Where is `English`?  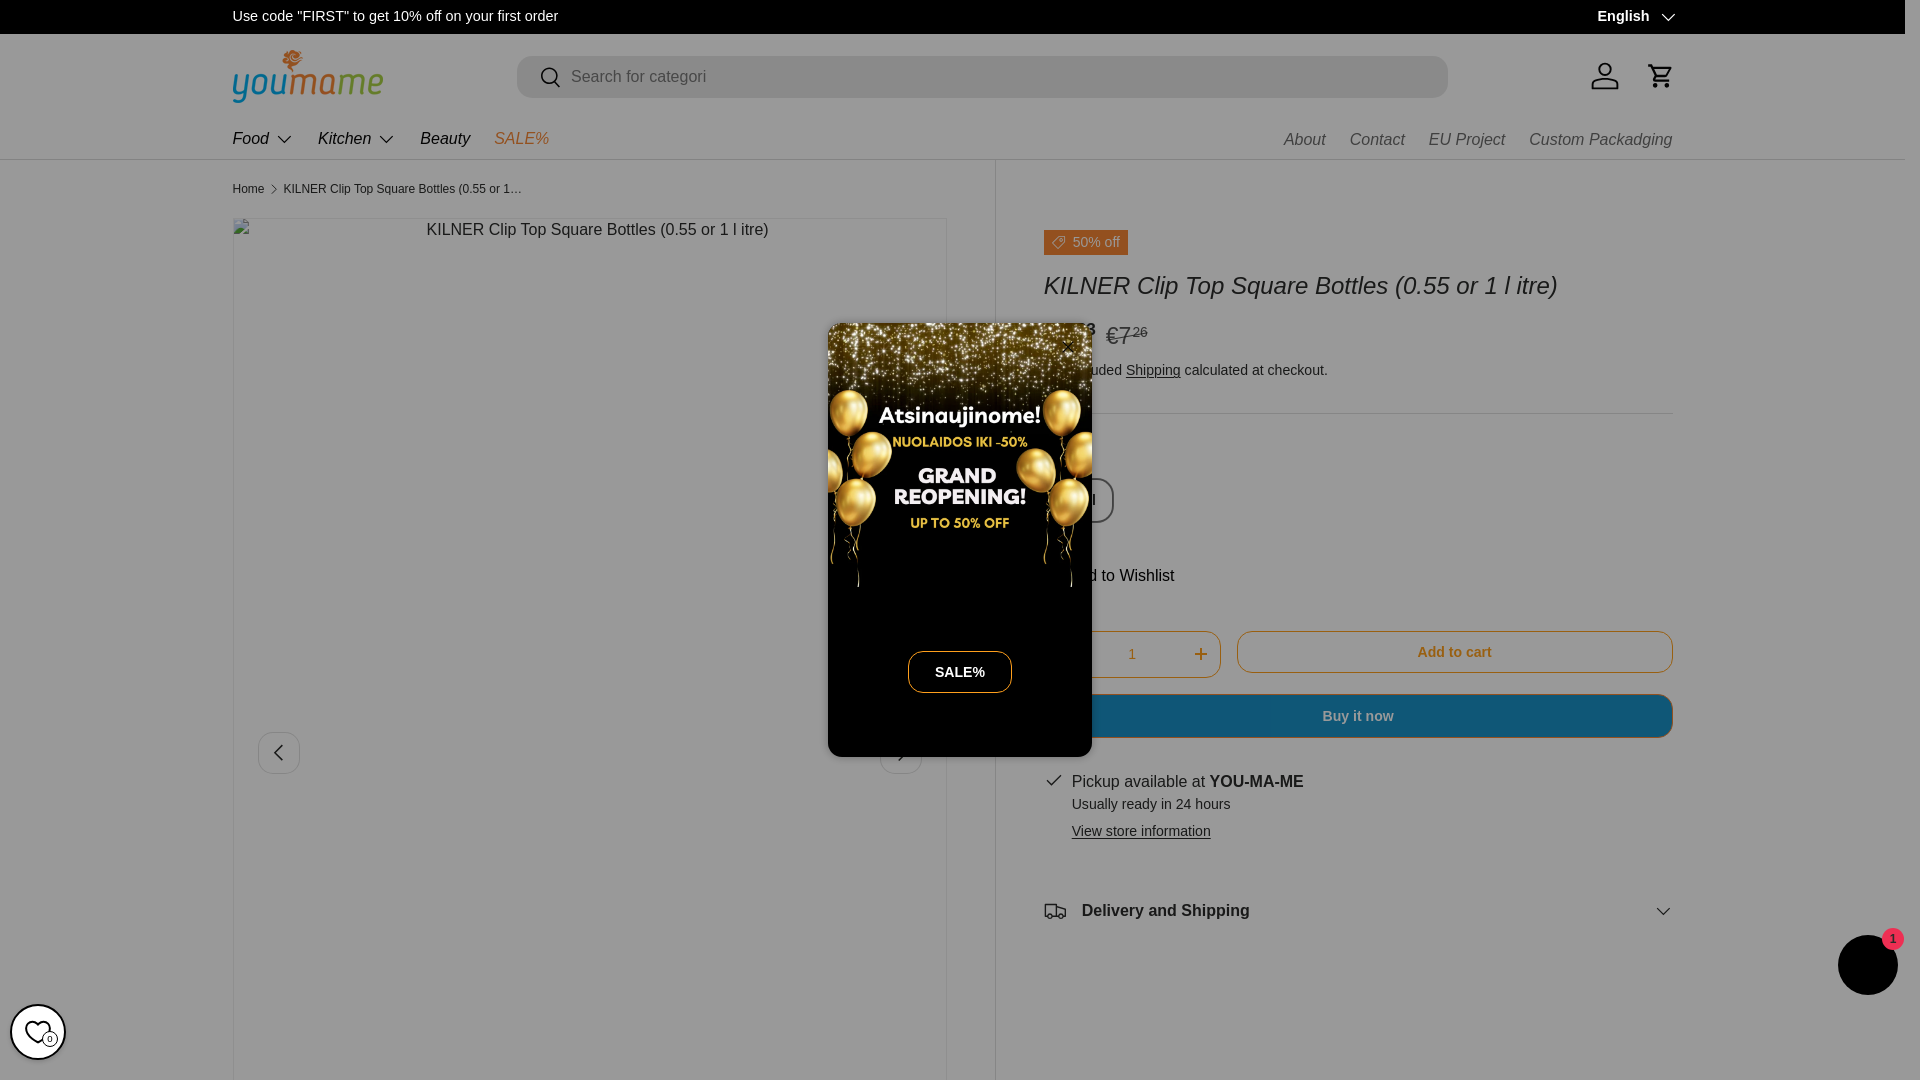
English is located at coordinates (1634, 17).